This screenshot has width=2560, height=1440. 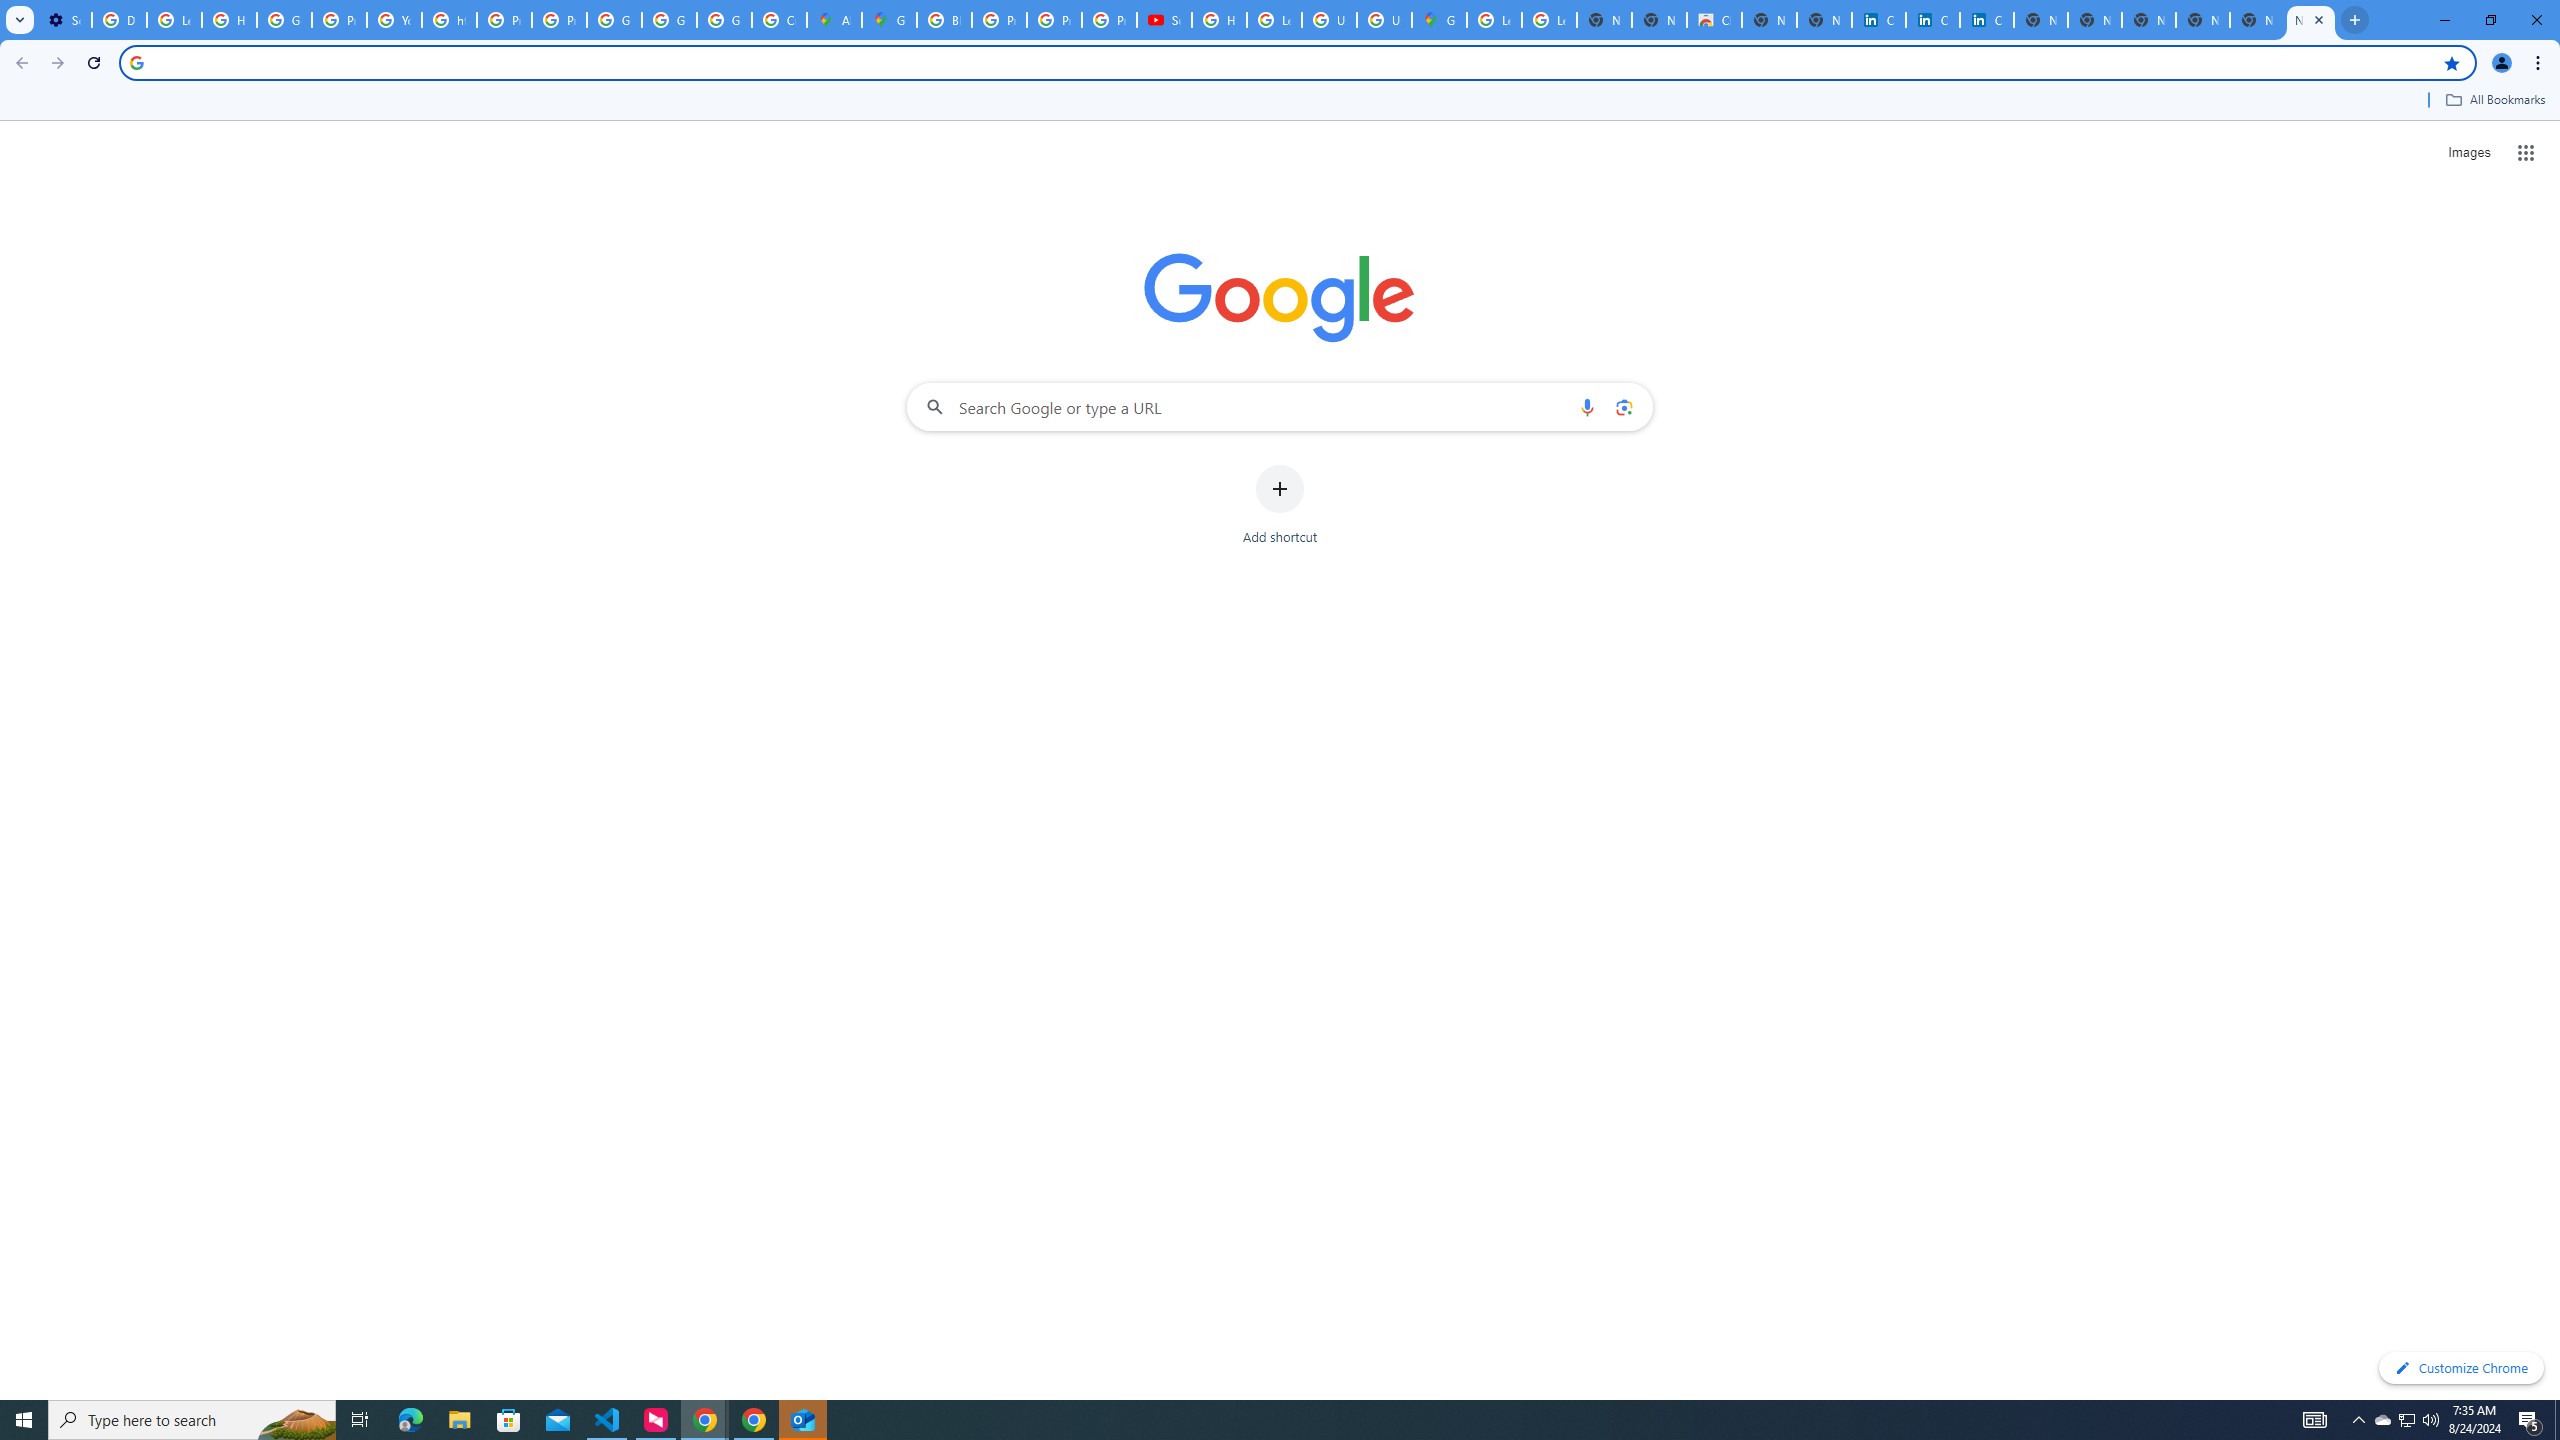 What do you see at coordinates (1280, 406) in the screenshot?
I see `Search Google or type a URL` at bounding box center [1280, 406].